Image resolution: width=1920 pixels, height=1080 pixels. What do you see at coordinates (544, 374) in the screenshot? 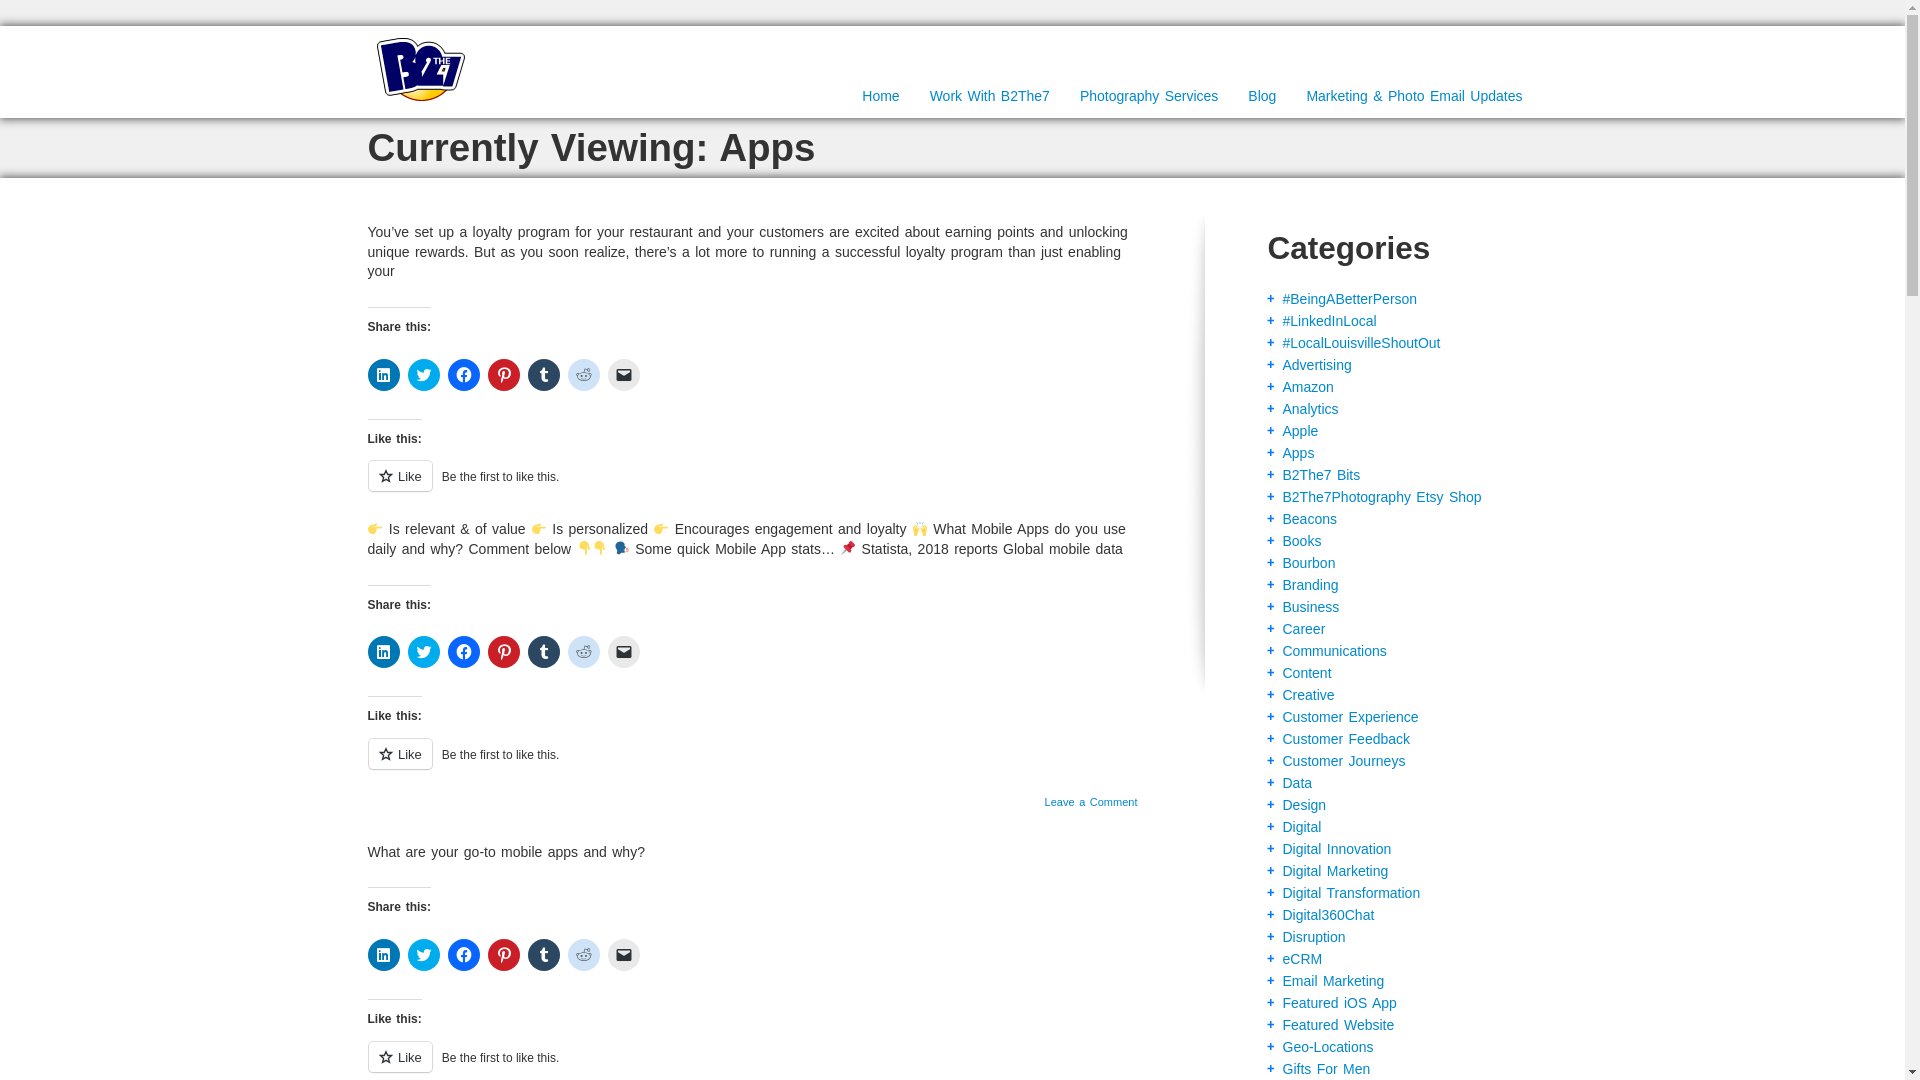
I see `Click to share on Tumblr` at bounding box center [544, 374].